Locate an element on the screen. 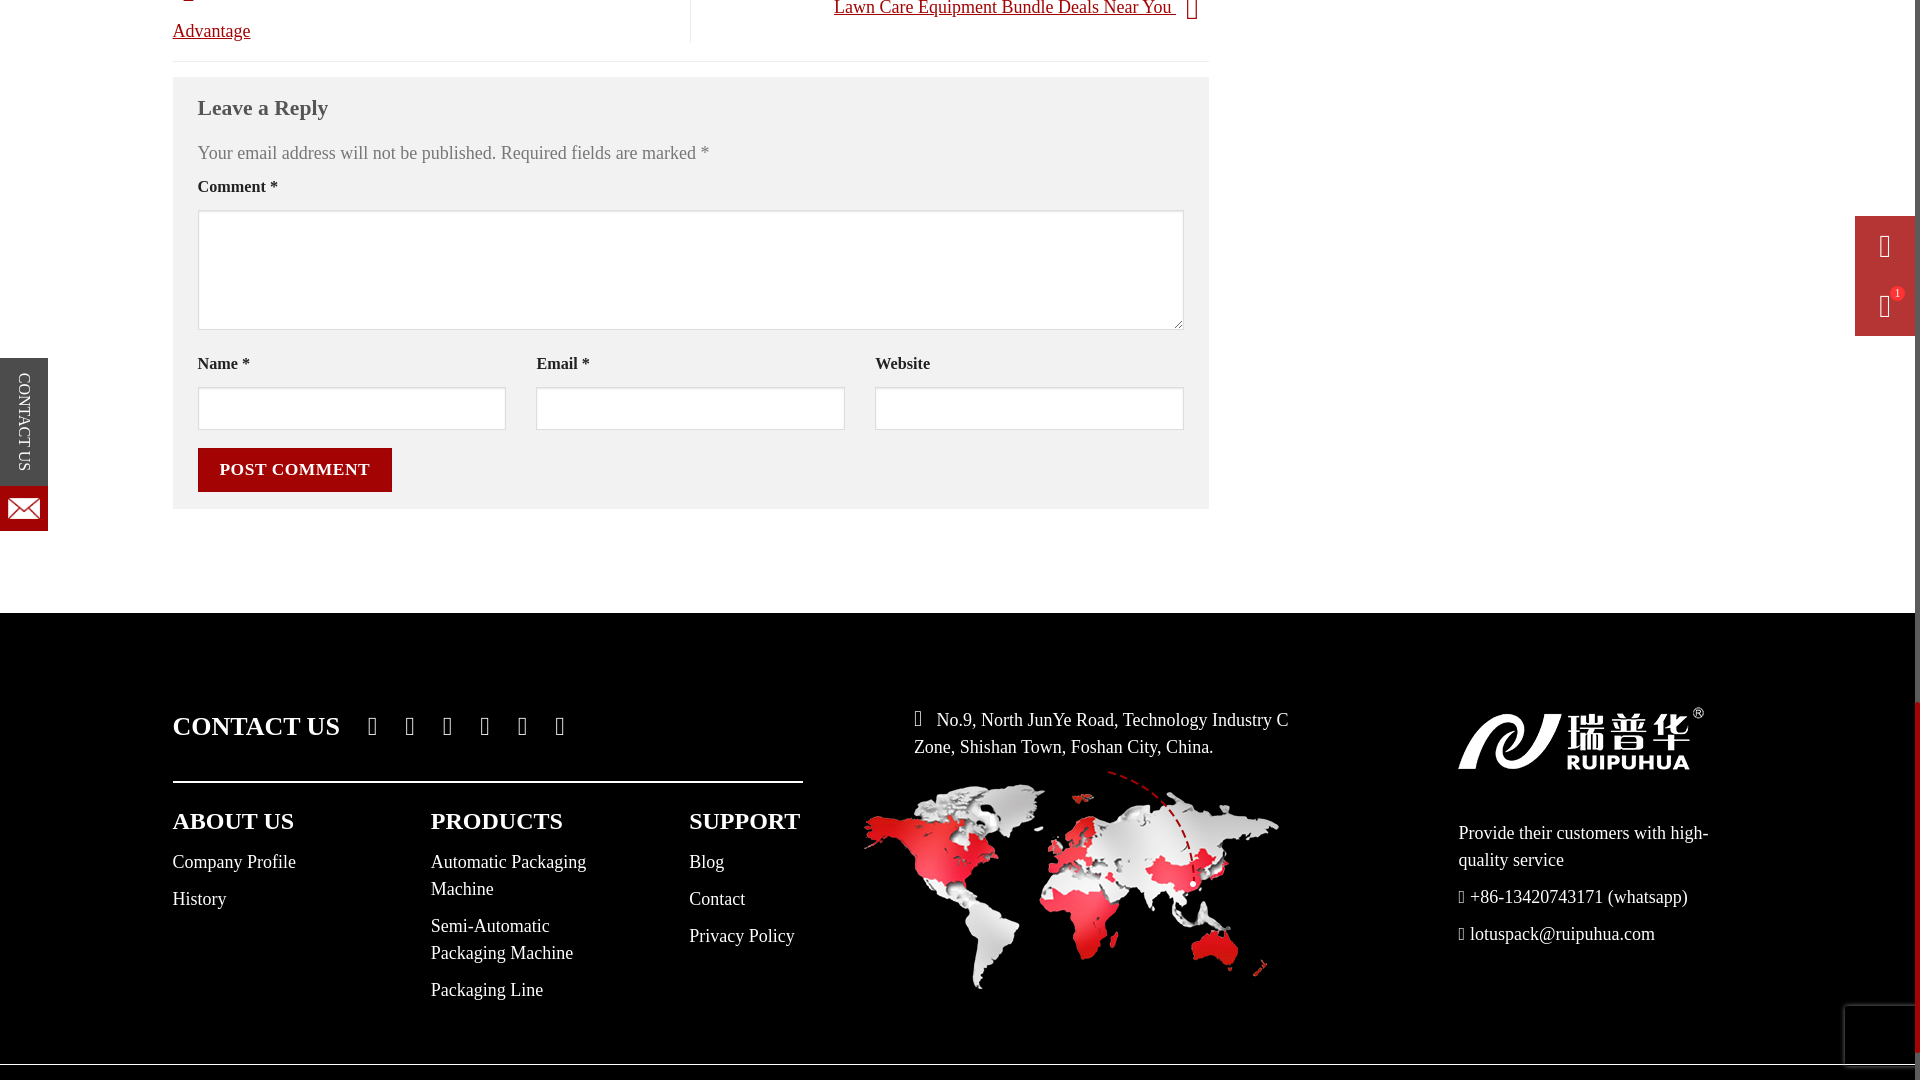  Automatic Packaging Machine is located at coordinates (508, 875).